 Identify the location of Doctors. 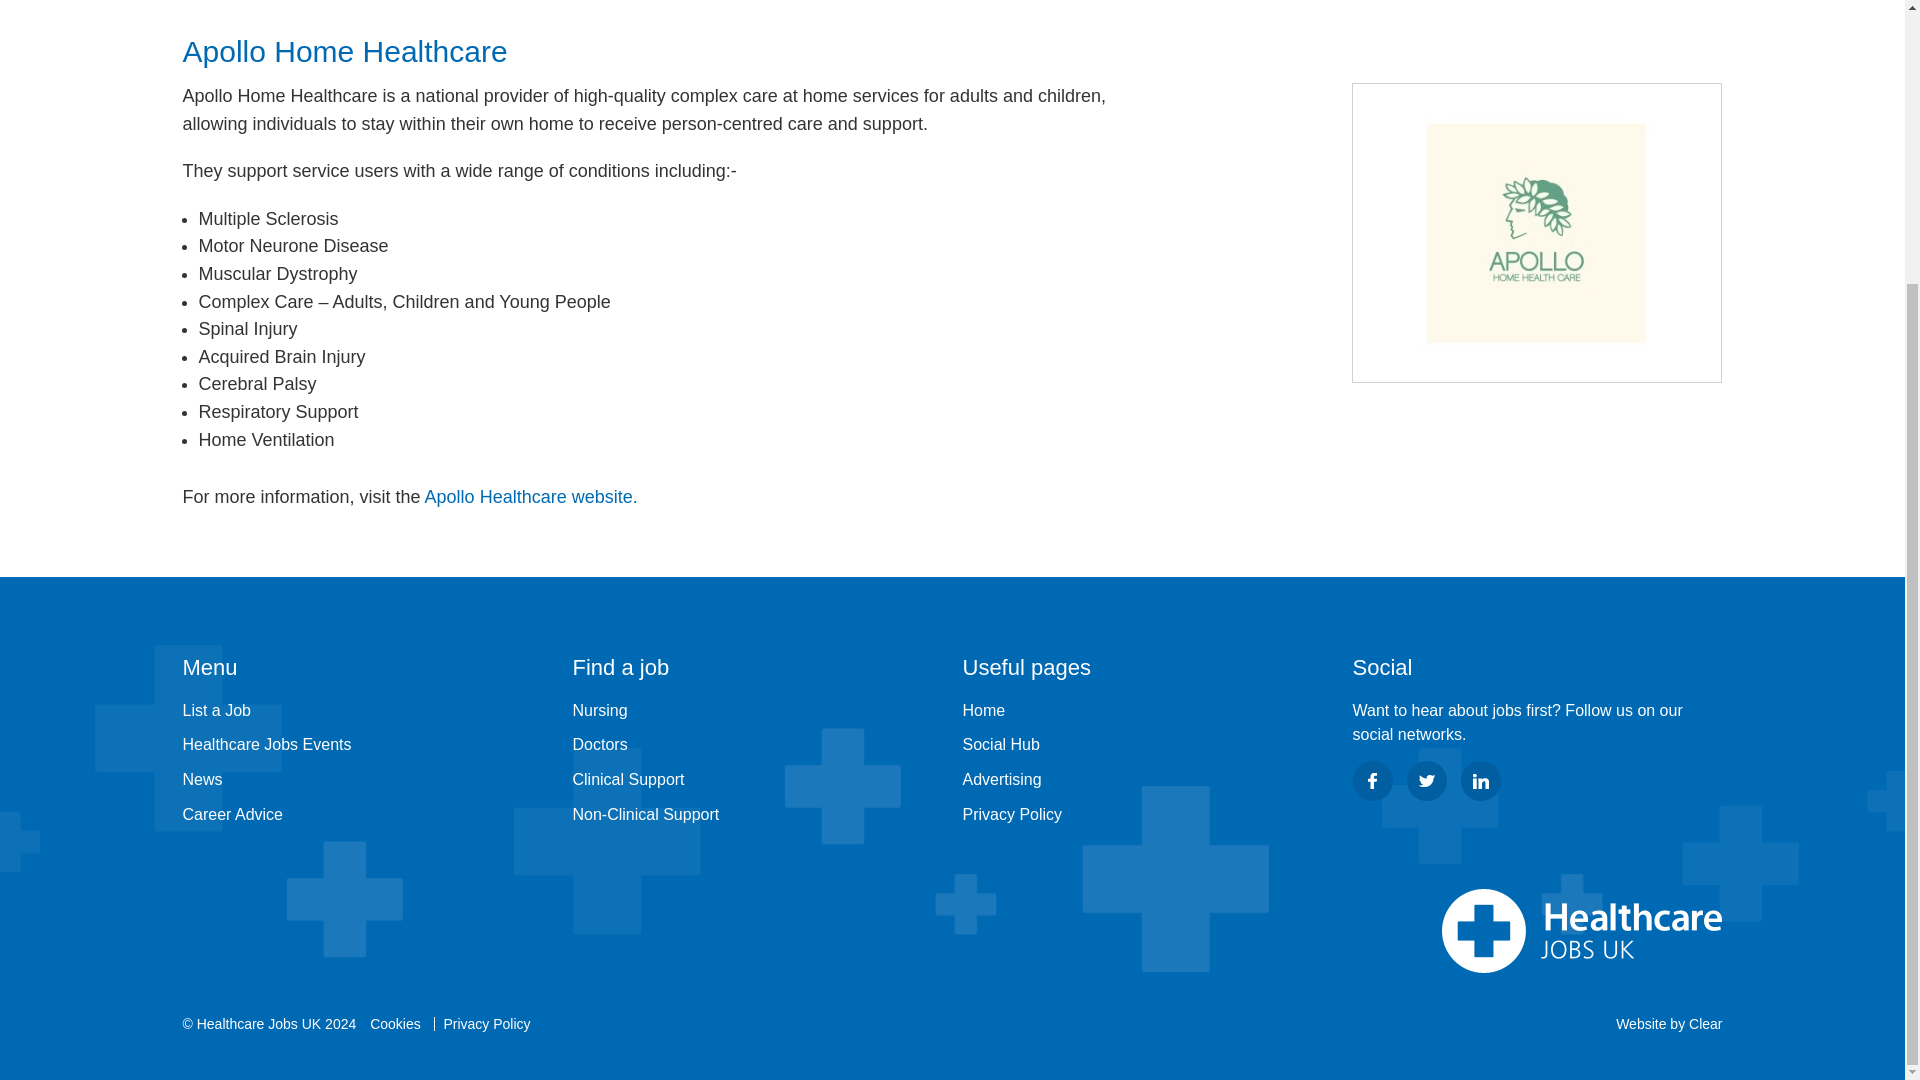
(600, 744).